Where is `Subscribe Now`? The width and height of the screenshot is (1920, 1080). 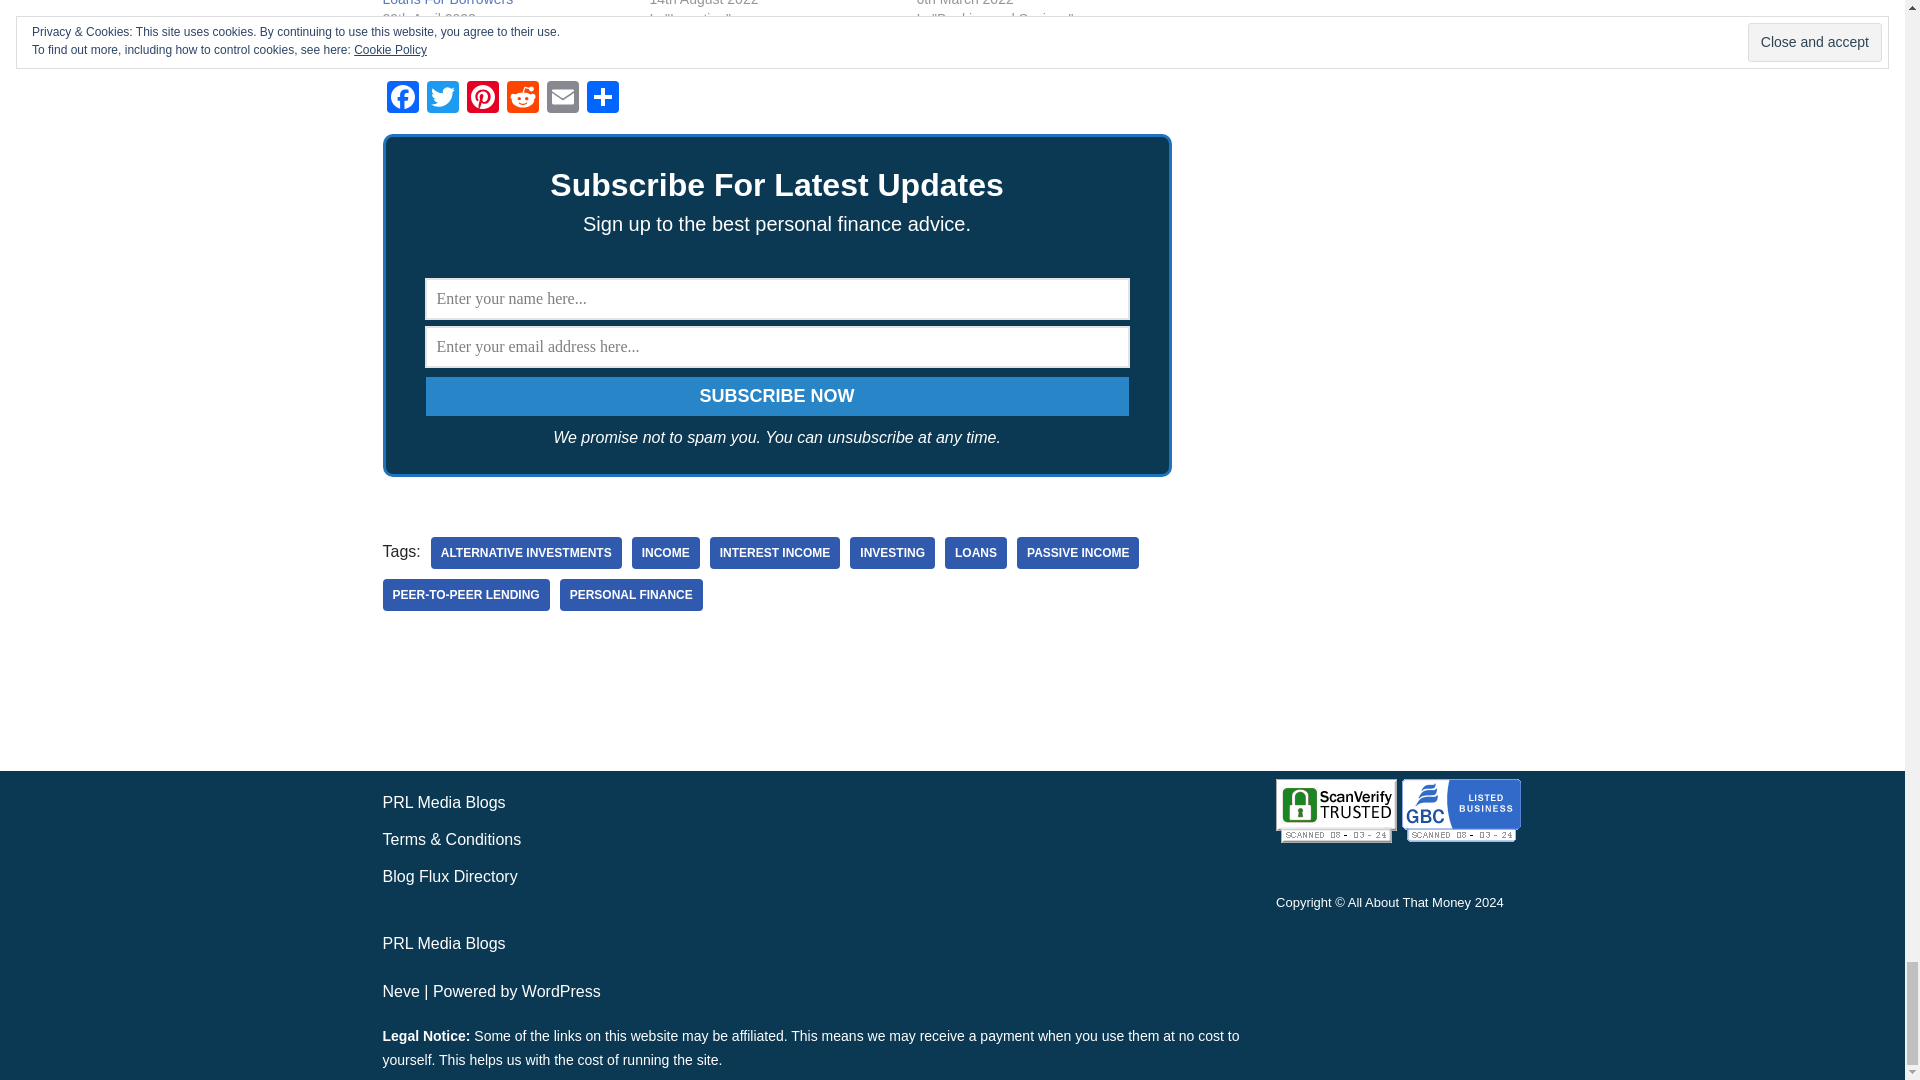 Subscribe Now is located at coordinates (777, 396).